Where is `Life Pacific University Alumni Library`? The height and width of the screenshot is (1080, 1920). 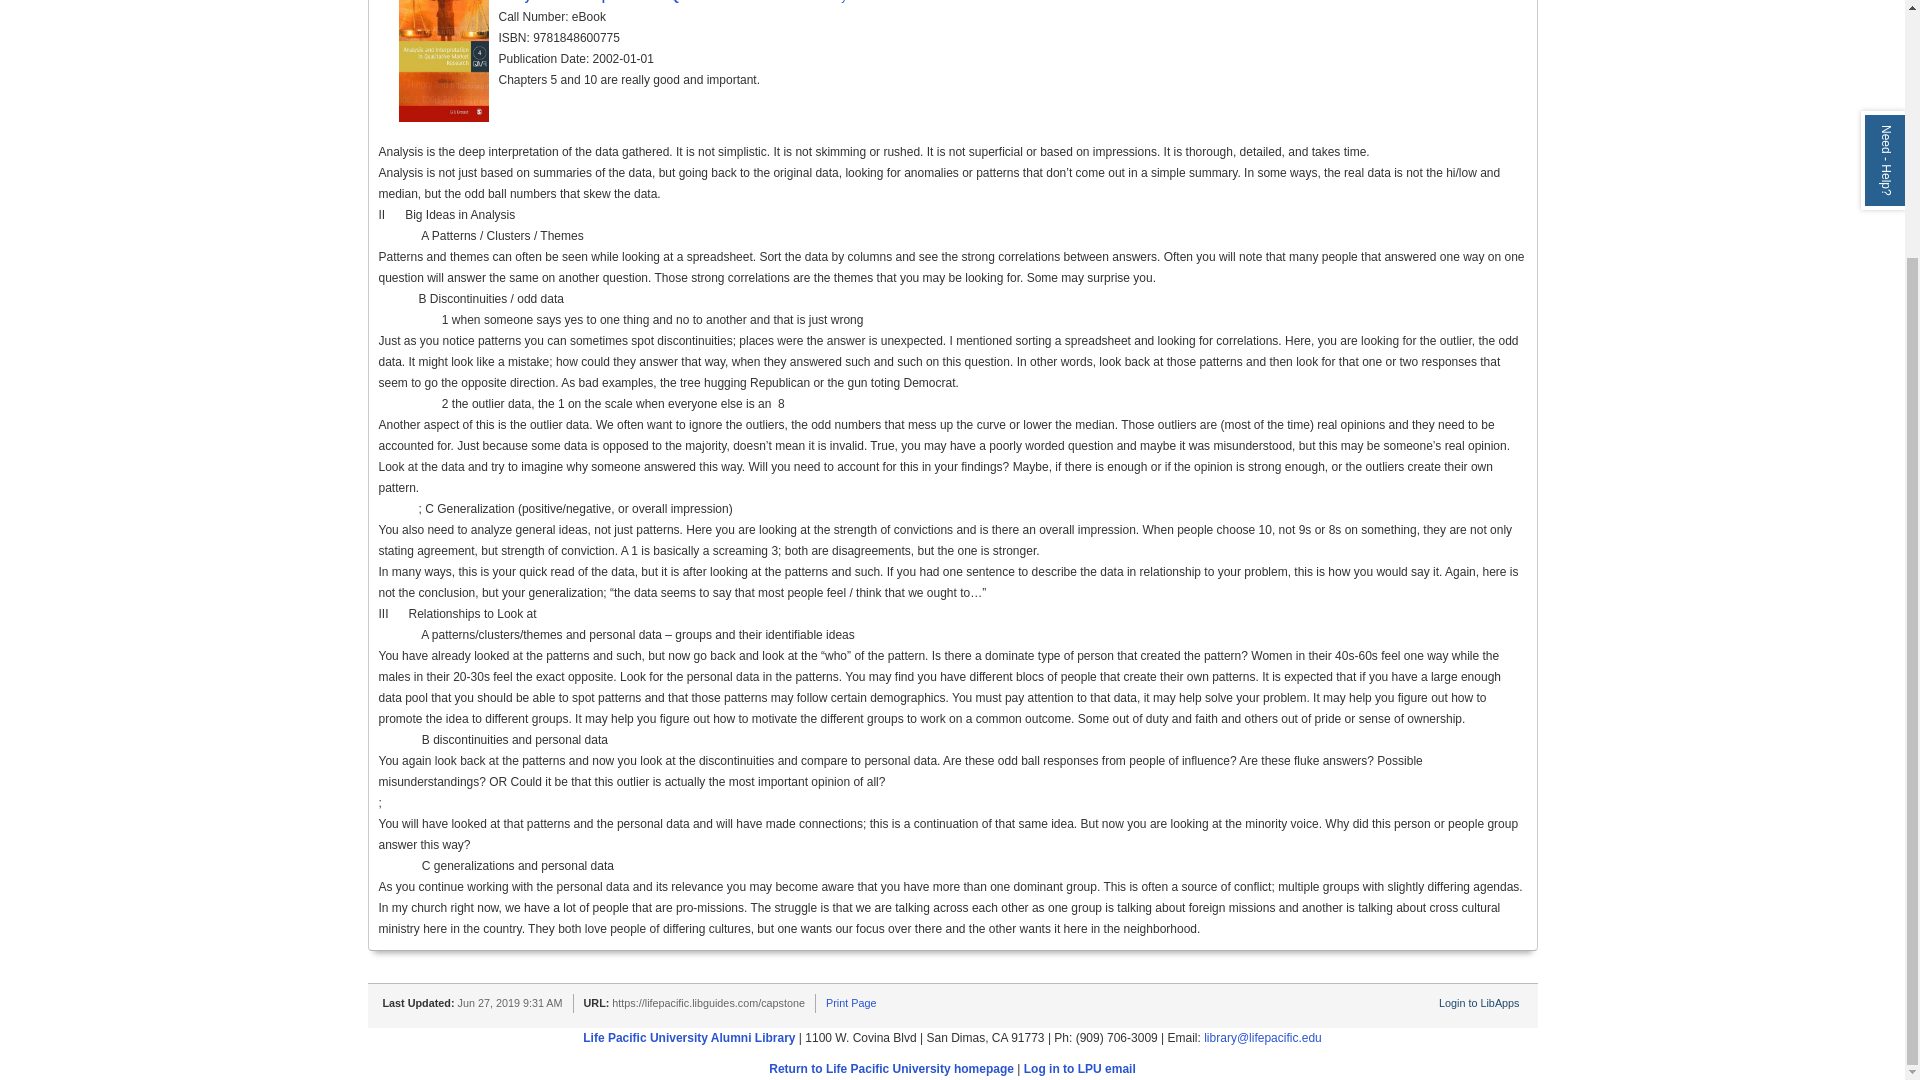
Life Pacific University Alumni Library is located at coordinates (688, 1038).